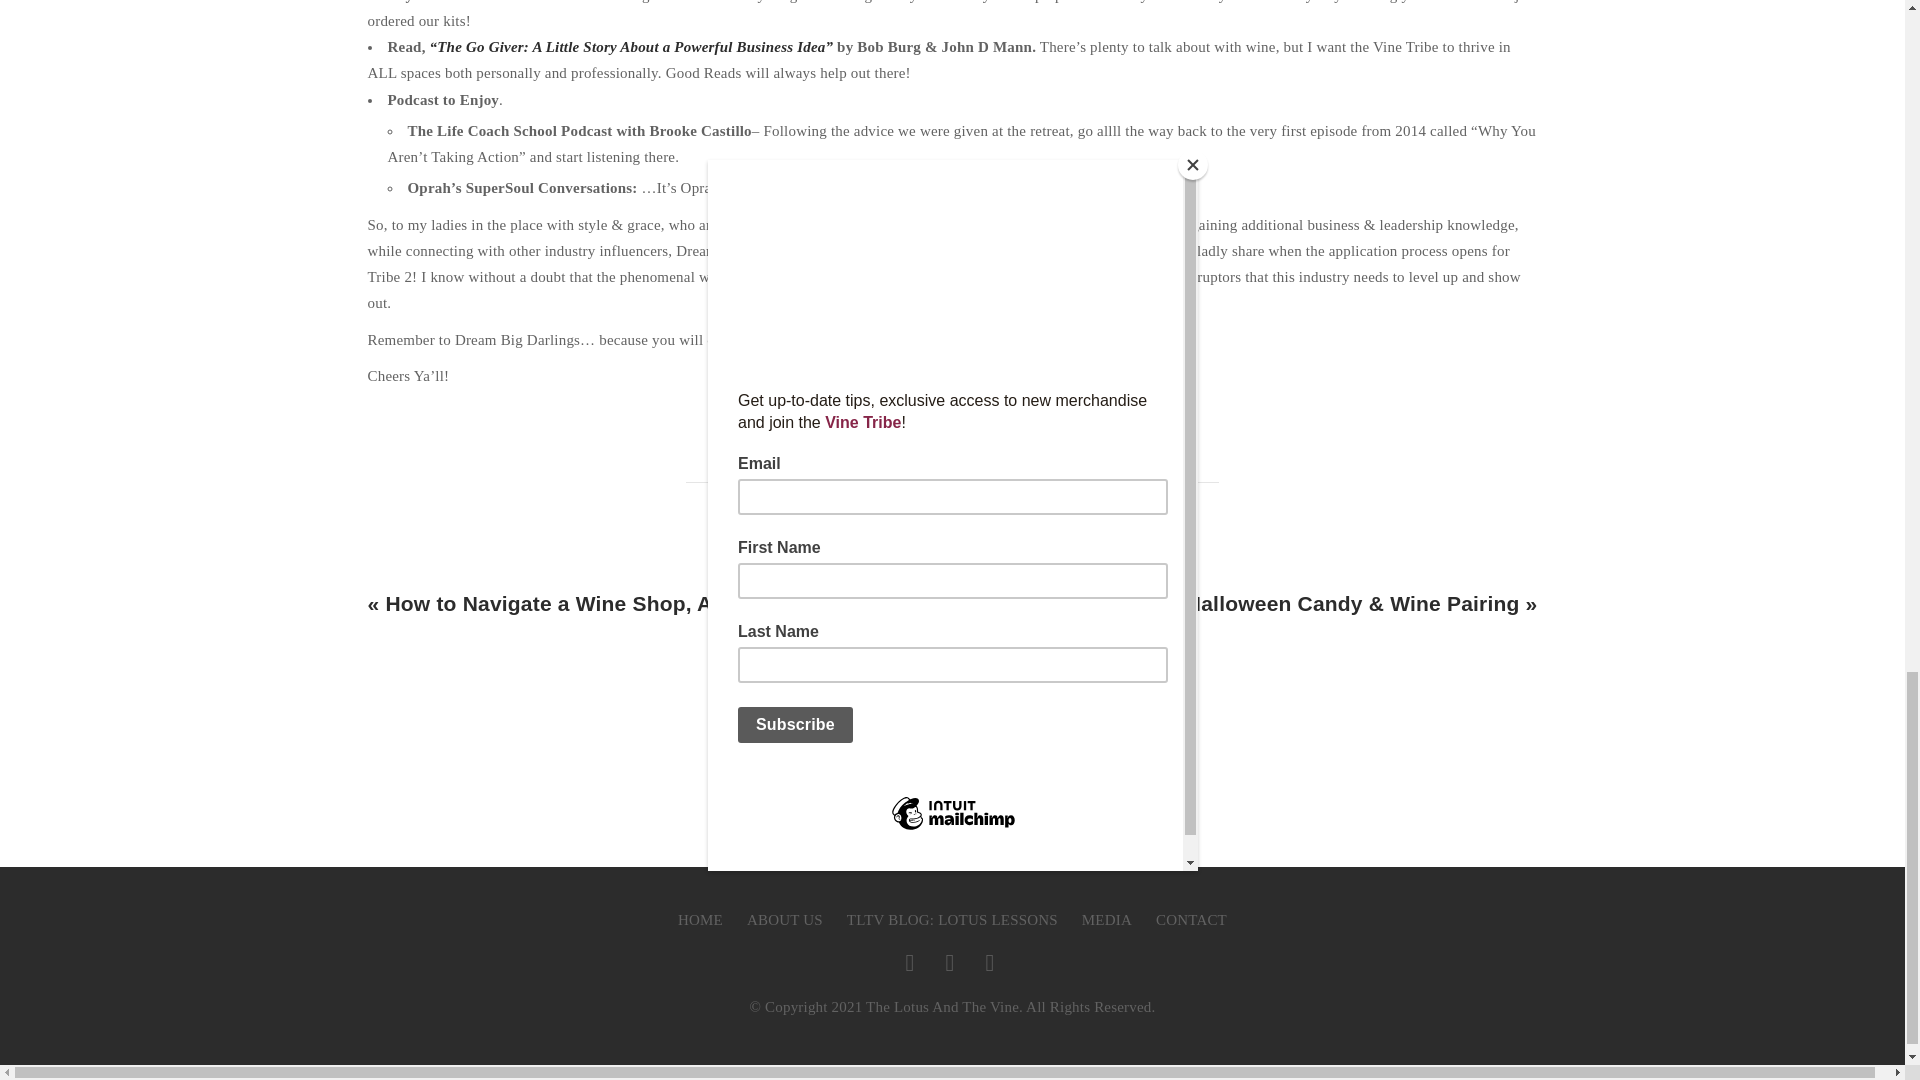  Describe the element at coordinates (910, 964) in the screenshot. I see `Facebook` at that location.